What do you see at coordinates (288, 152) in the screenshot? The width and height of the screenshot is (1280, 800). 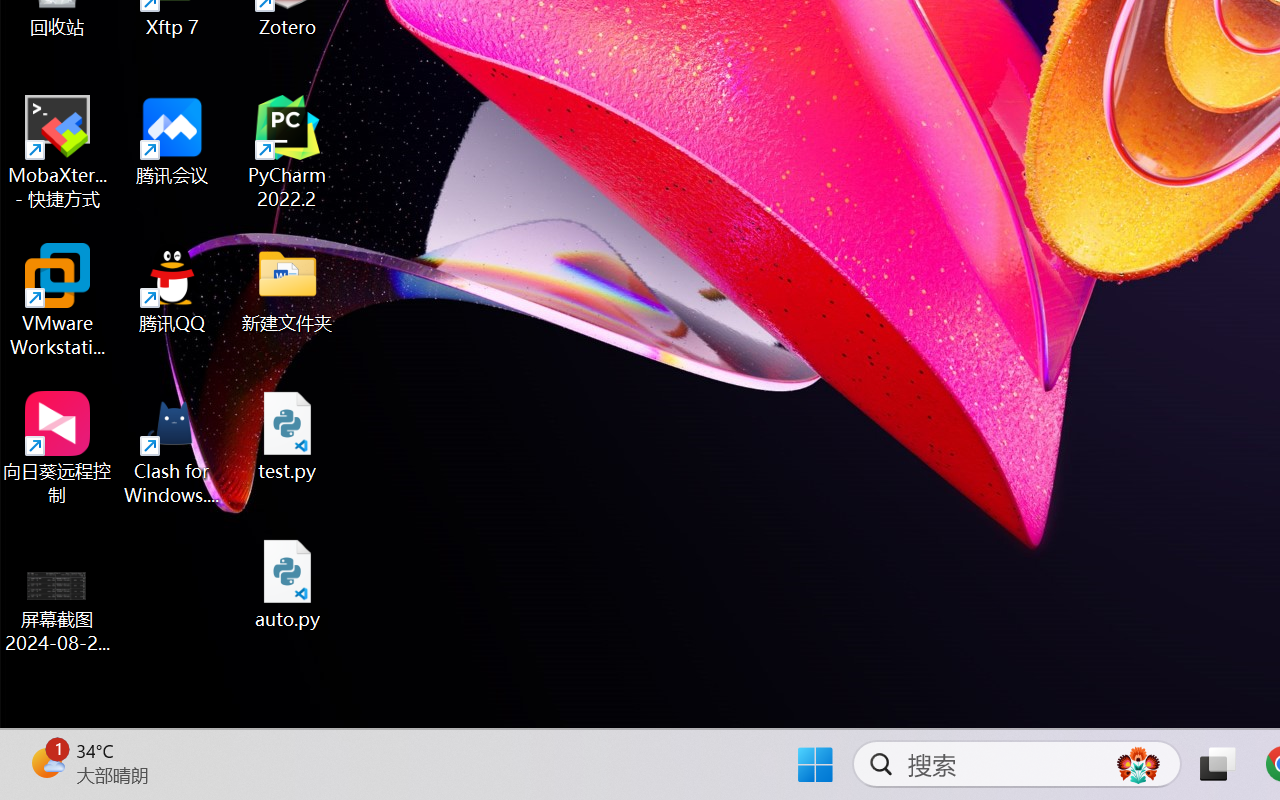 I see `PyCharm 2022.2` at bounding box center [288, 152].